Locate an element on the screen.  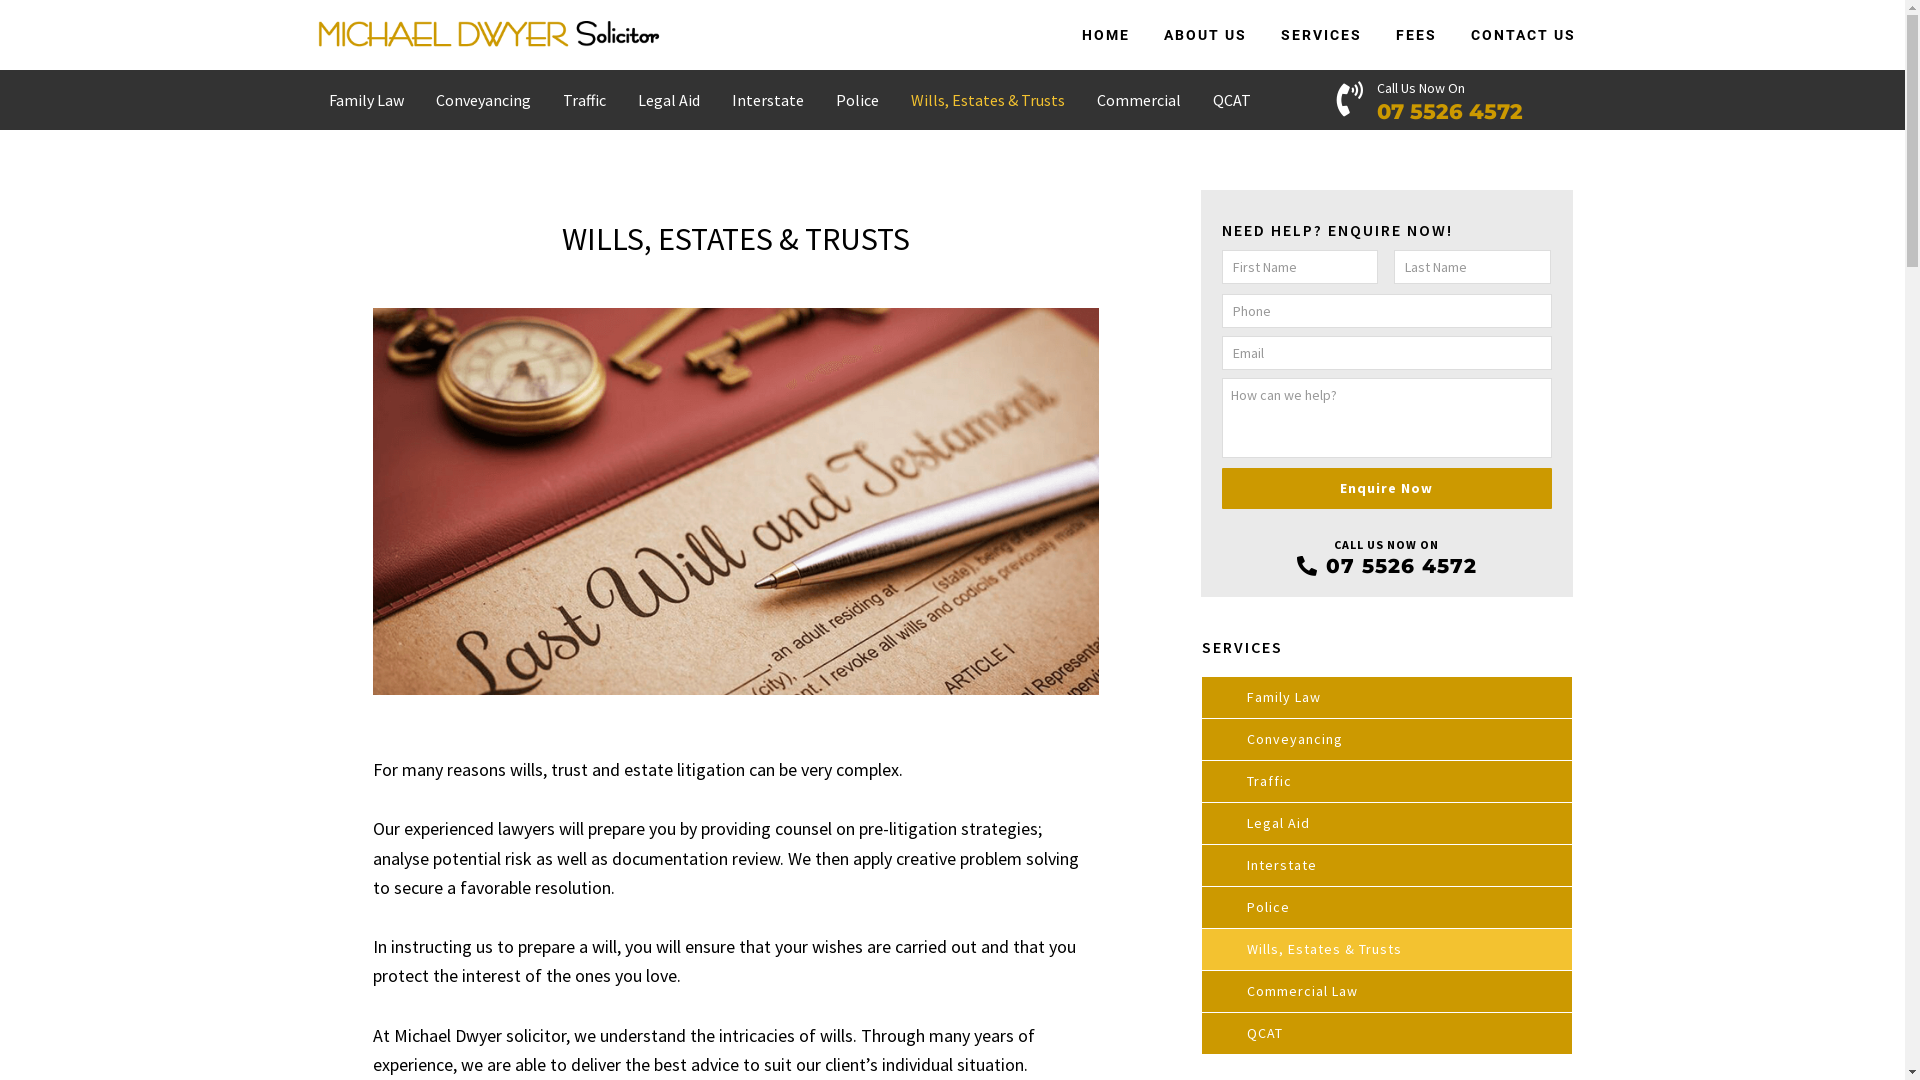
Traffic is located at coordinates (584, 100).